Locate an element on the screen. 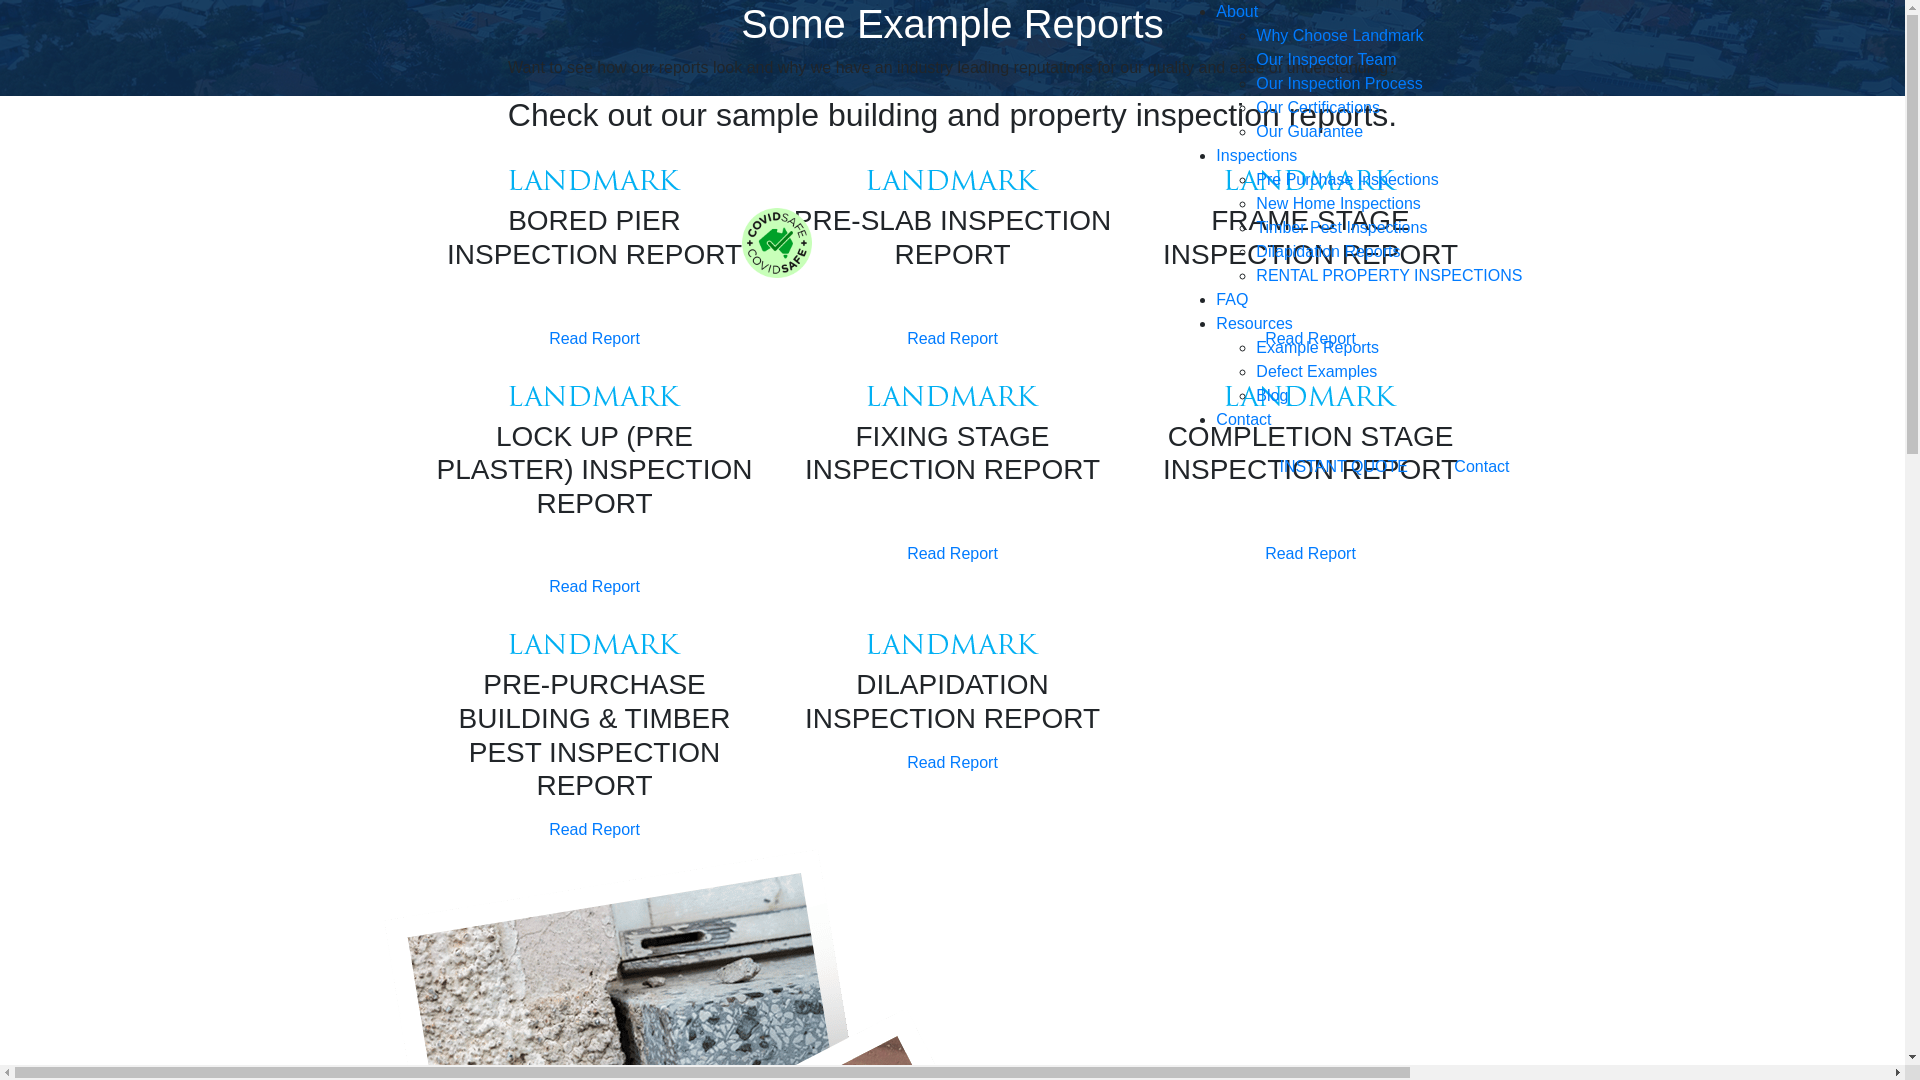 The width and height of the screenshot is (1920, 1080). Read Report is located at coordinates (594, 830).